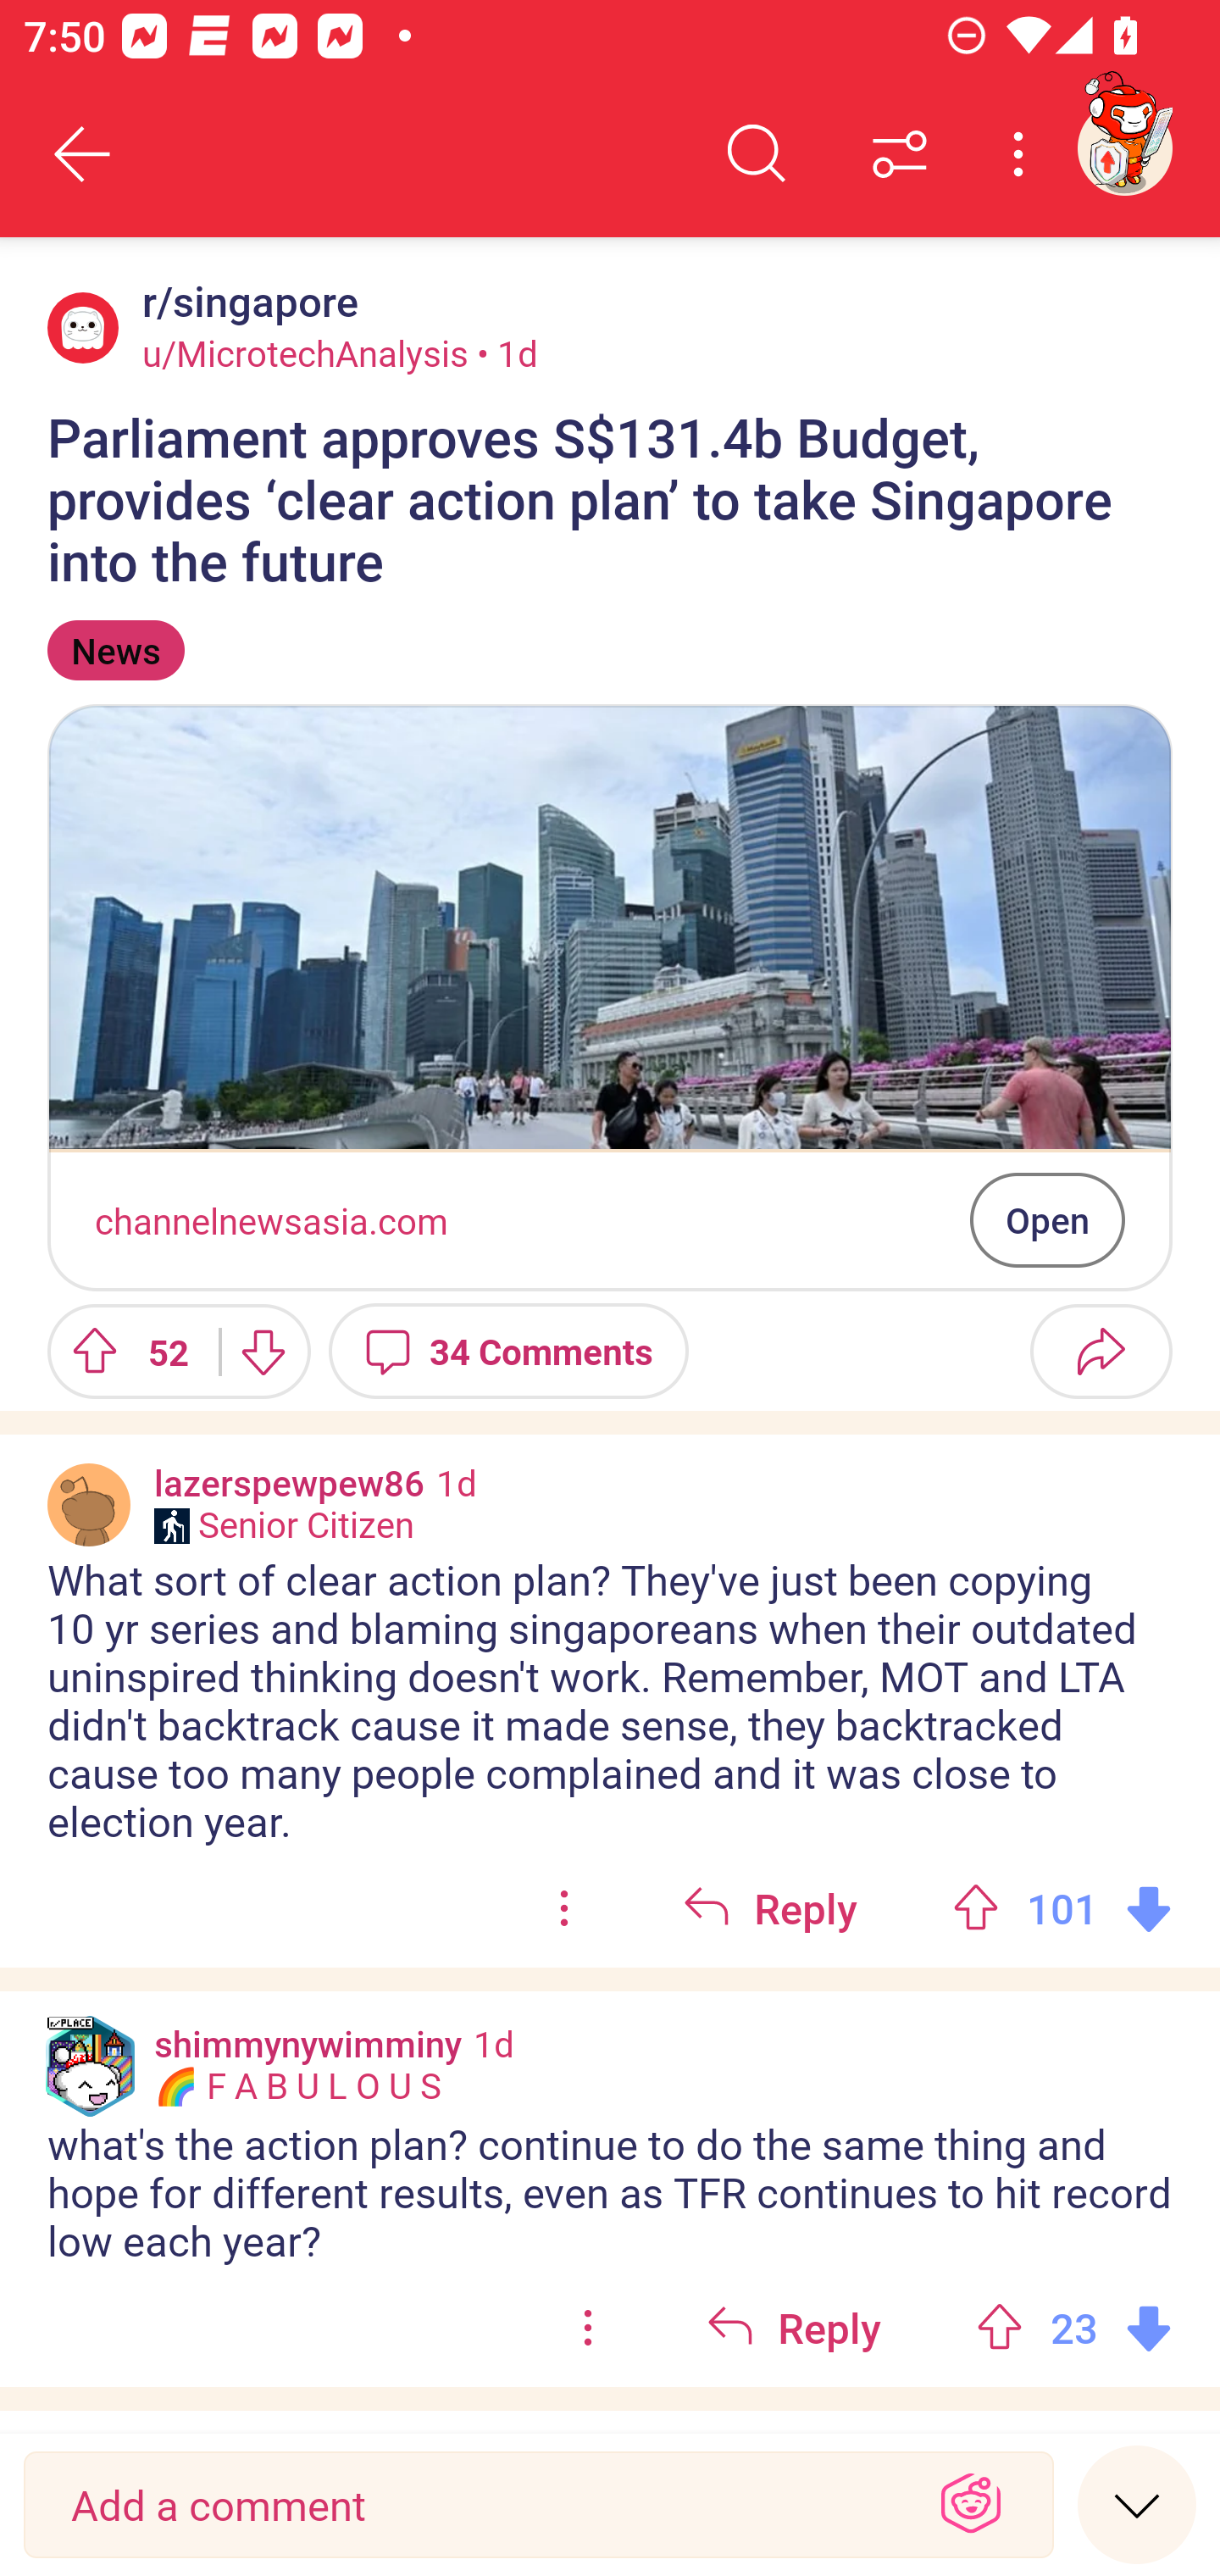 This screenshot has height=2576, width=1220. I want to click on News, so click(115, 650).